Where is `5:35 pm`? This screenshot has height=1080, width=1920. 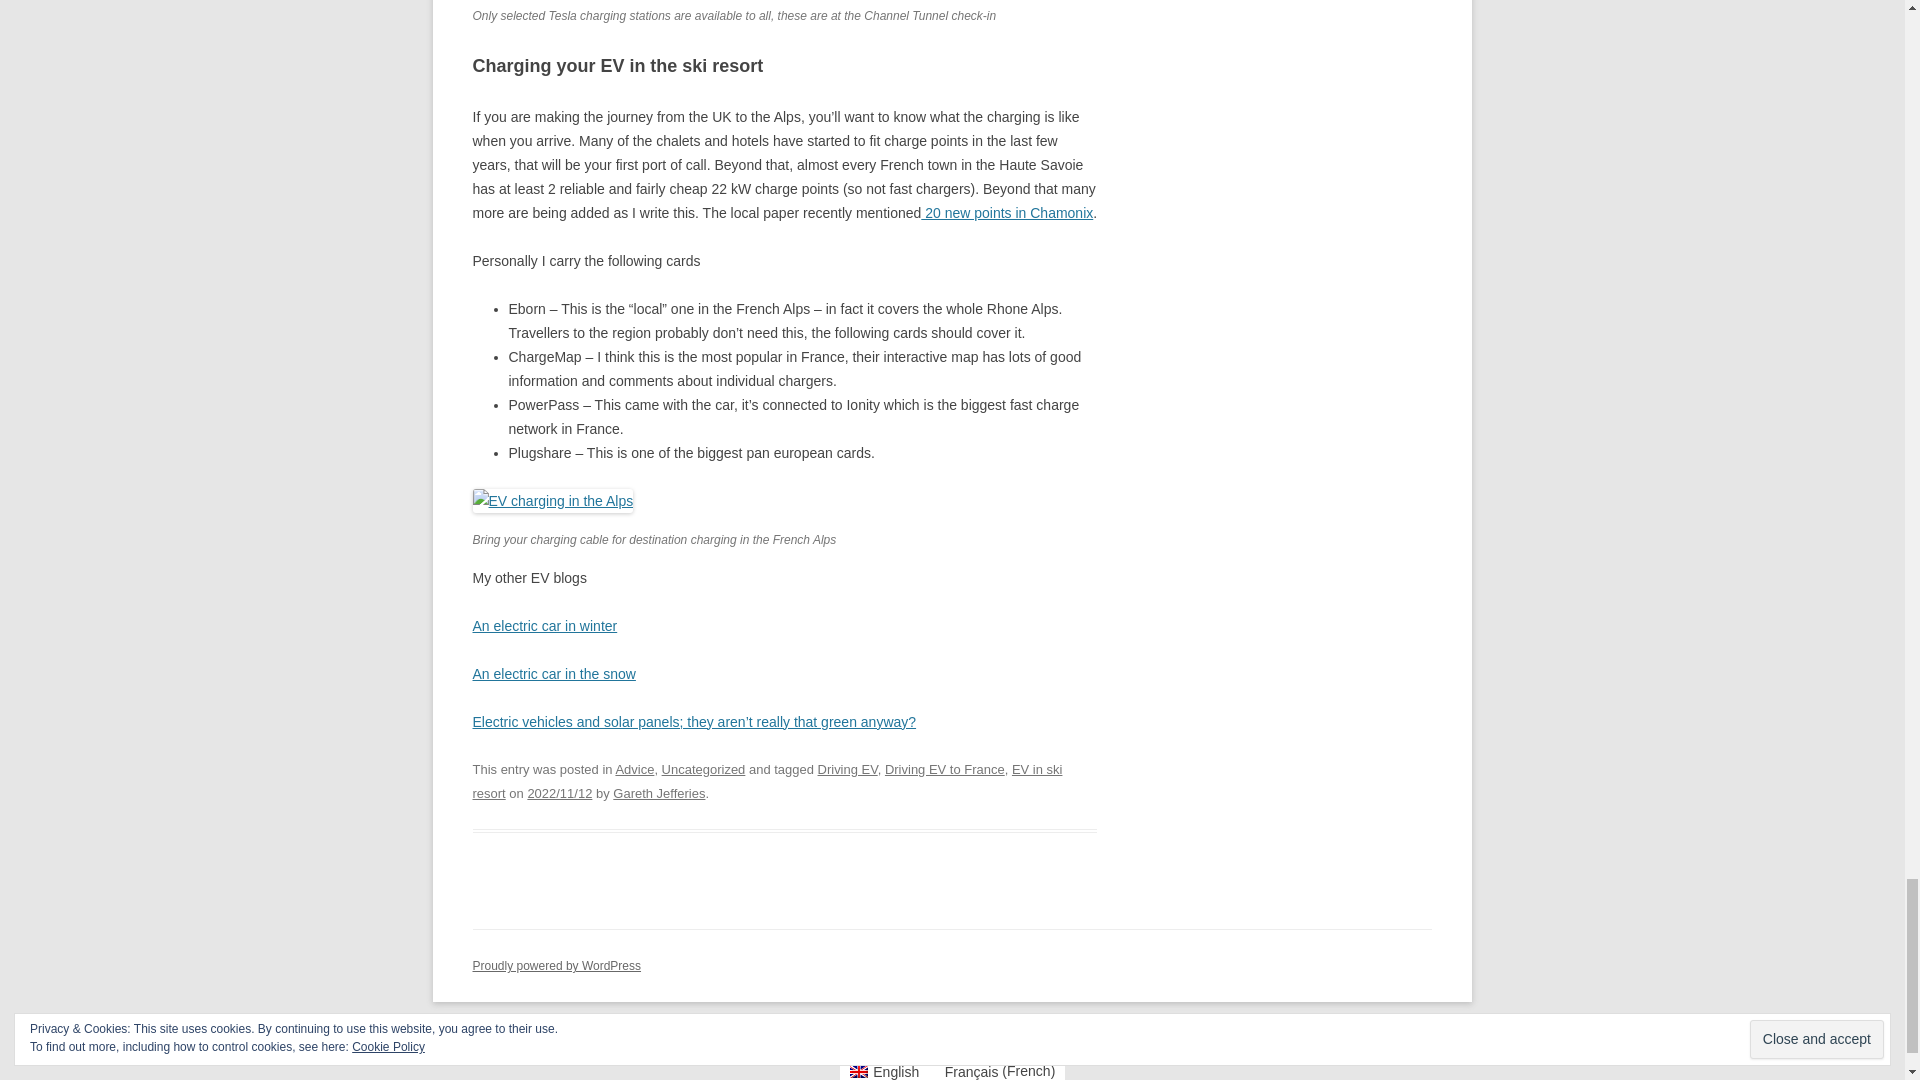
5:35 pm is located at coordinates (558, 792).